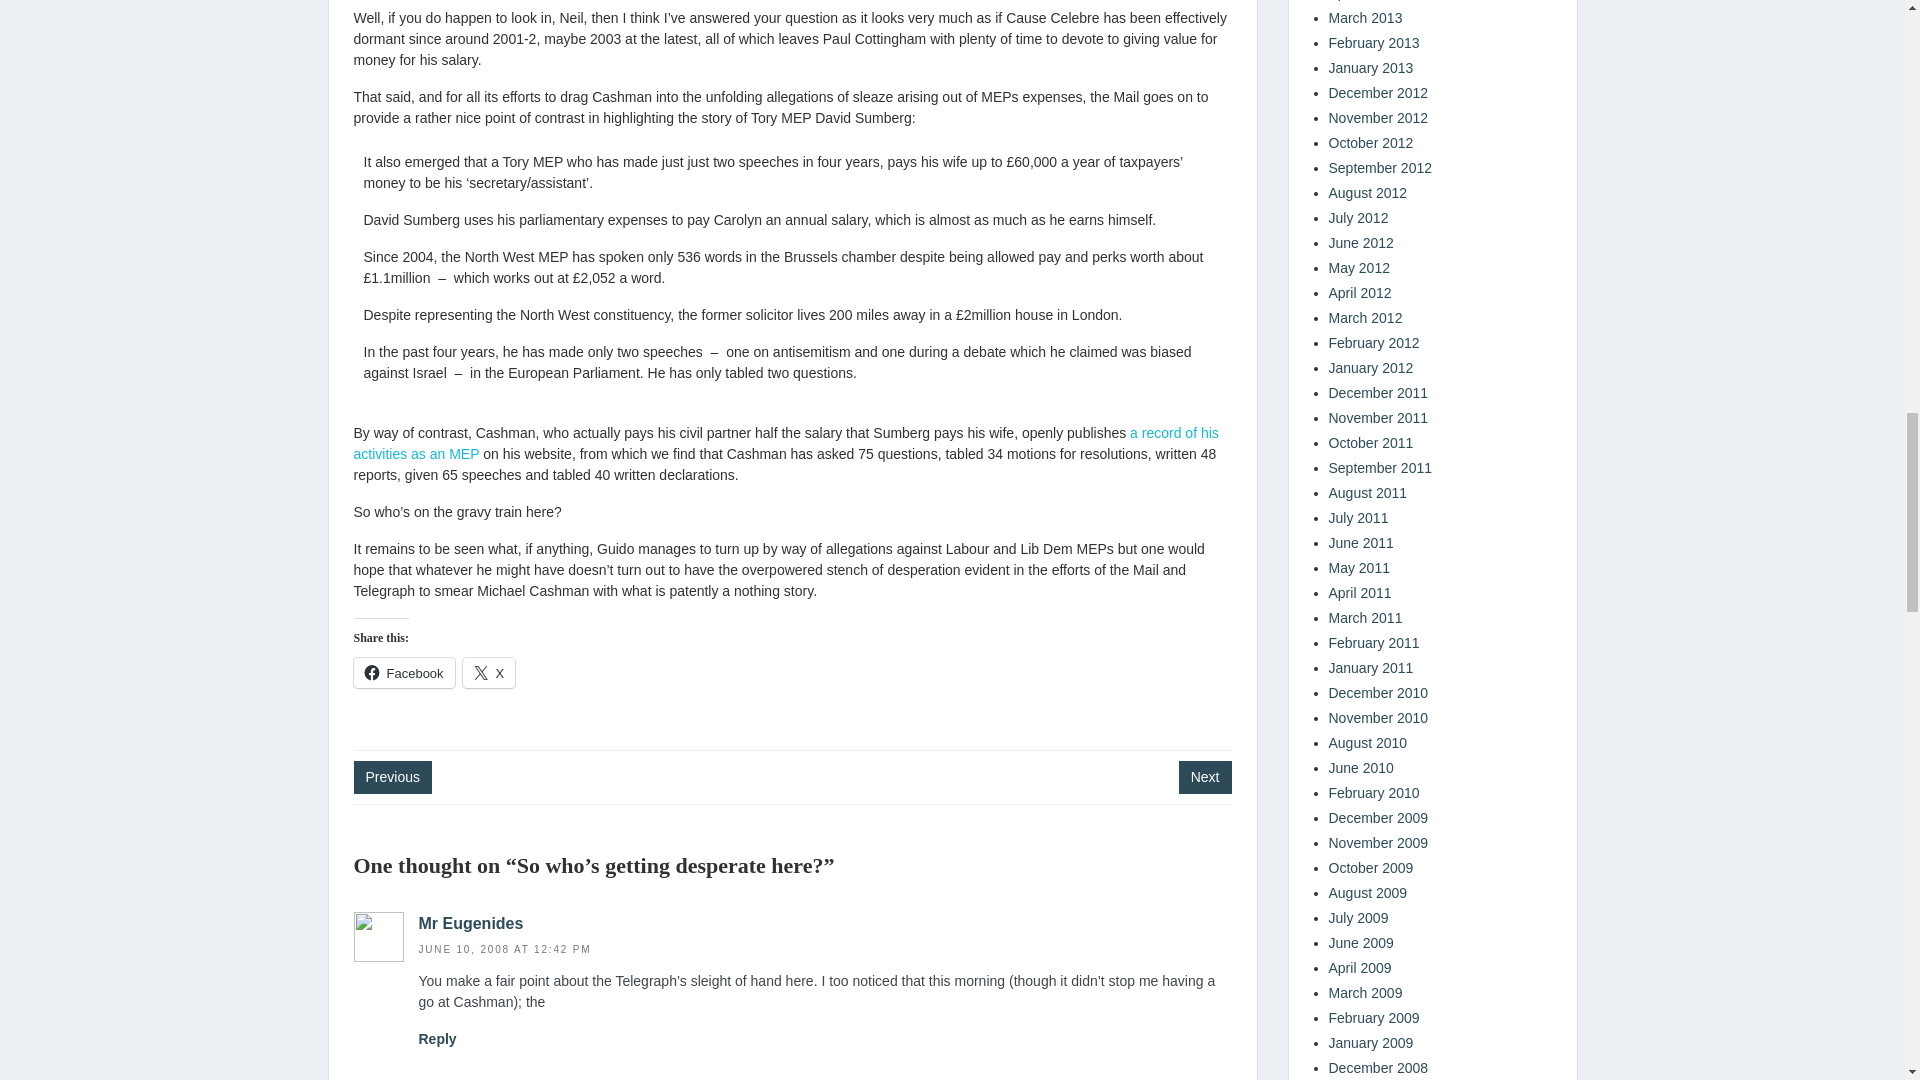  Describe the element at coordinates (1205, 777) in the screenshot. I see `Next` at that location.